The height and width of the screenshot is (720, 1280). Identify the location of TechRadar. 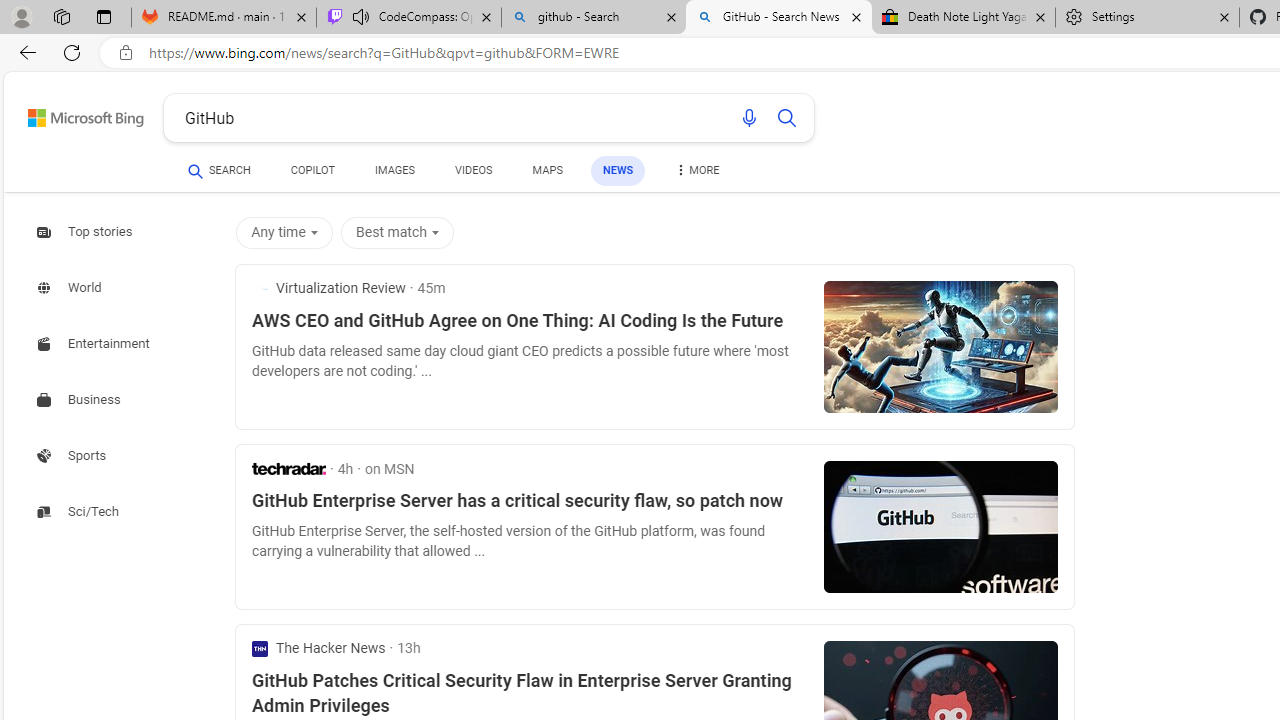
(289, 468).